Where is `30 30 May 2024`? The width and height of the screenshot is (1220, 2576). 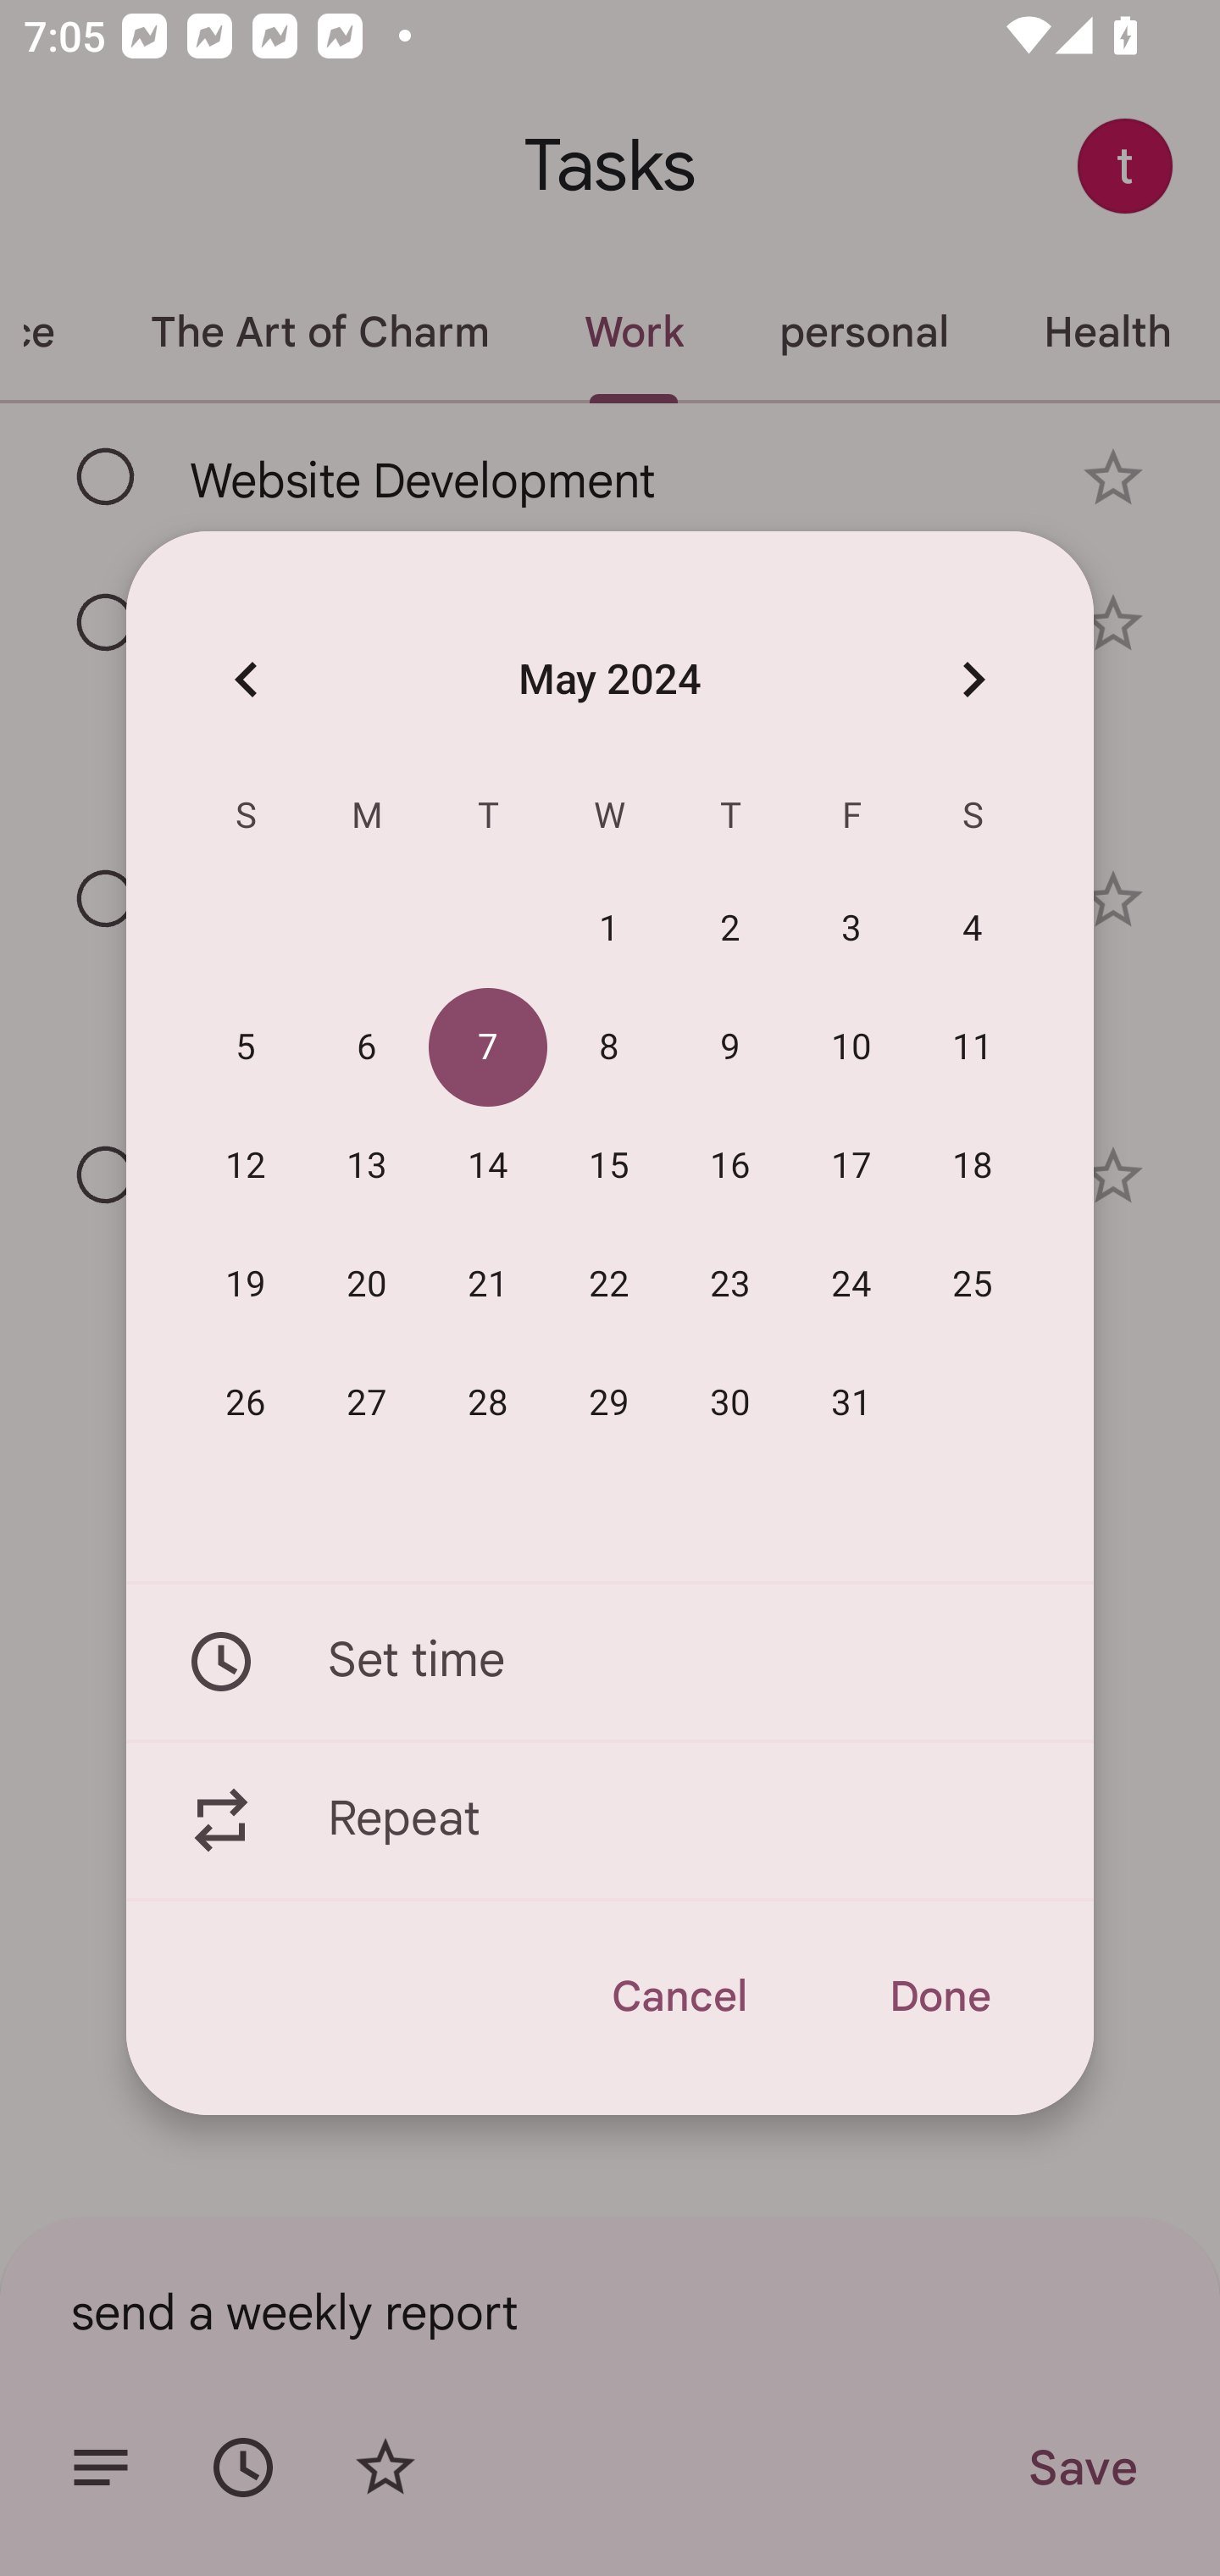
30 30 May 2024 is located at coordinates (730, 1403).